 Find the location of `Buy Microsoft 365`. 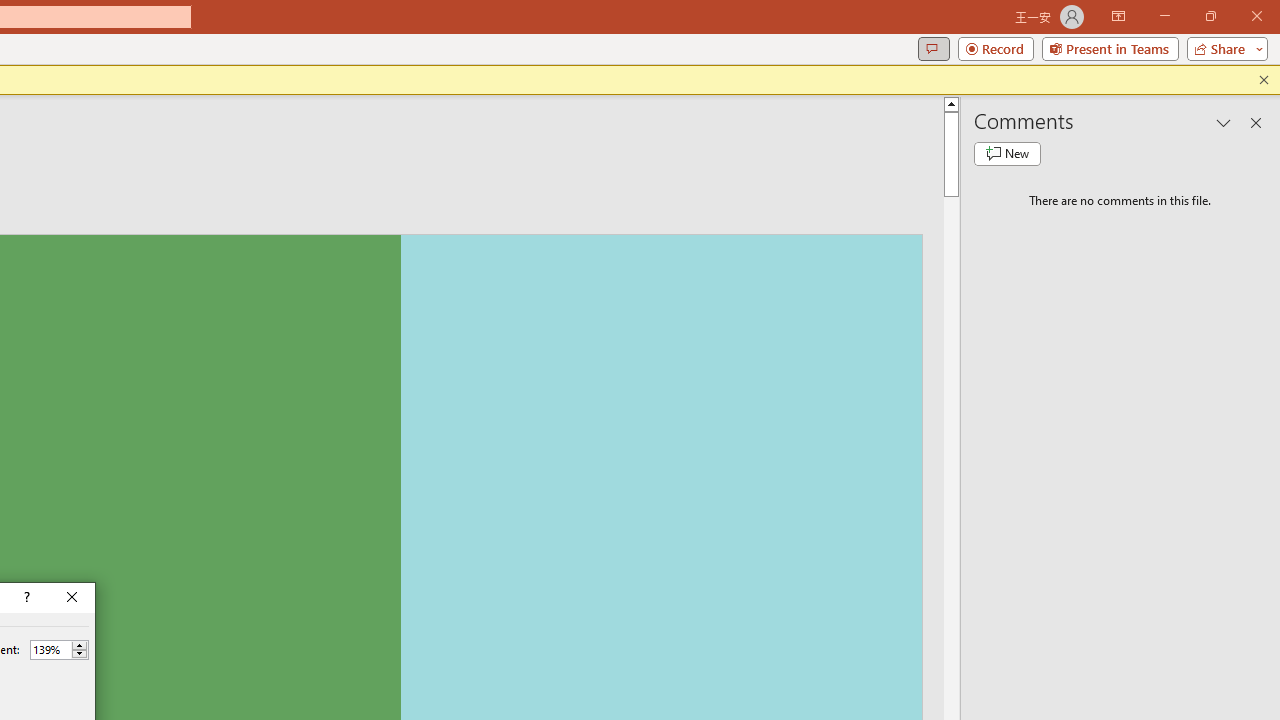

Buy Microsoft 365 is located at coordinates (480, 211).